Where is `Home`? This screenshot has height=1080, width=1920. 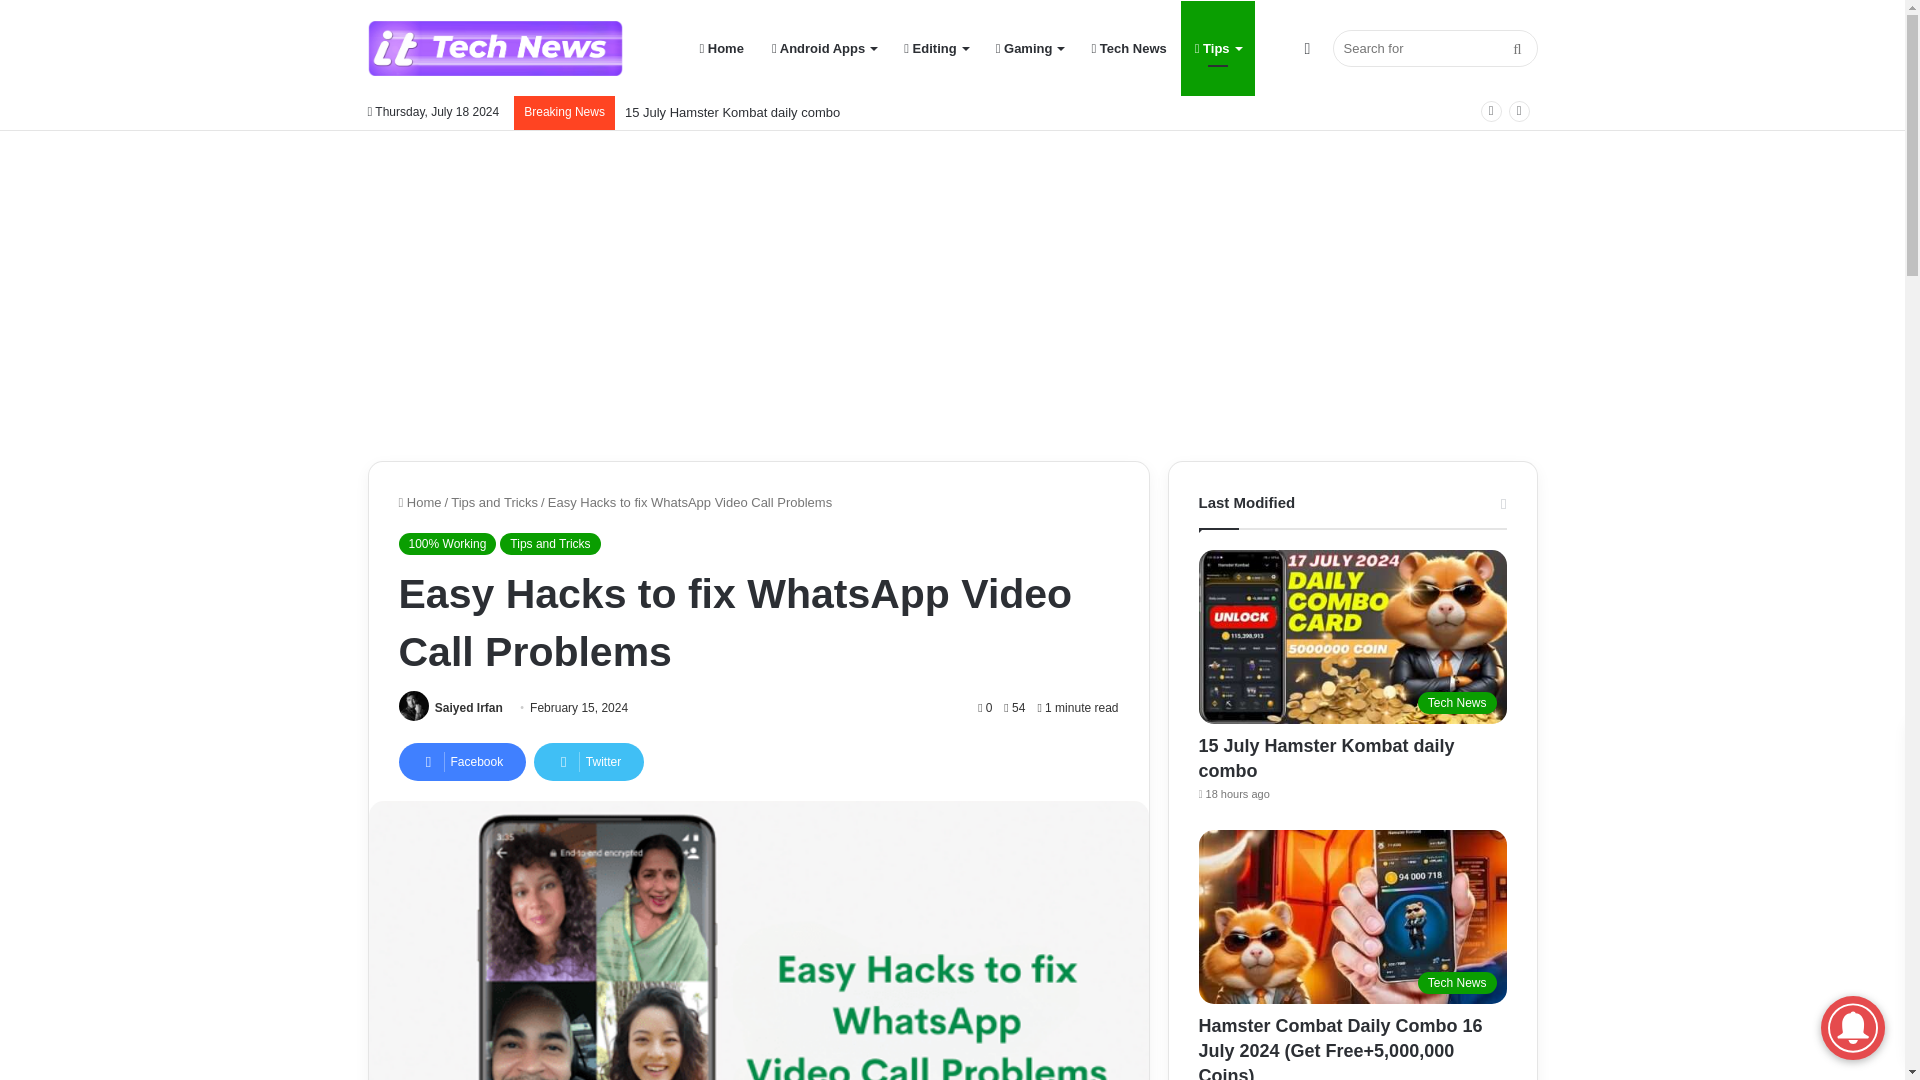 Home is located at coordinates (419, 502).